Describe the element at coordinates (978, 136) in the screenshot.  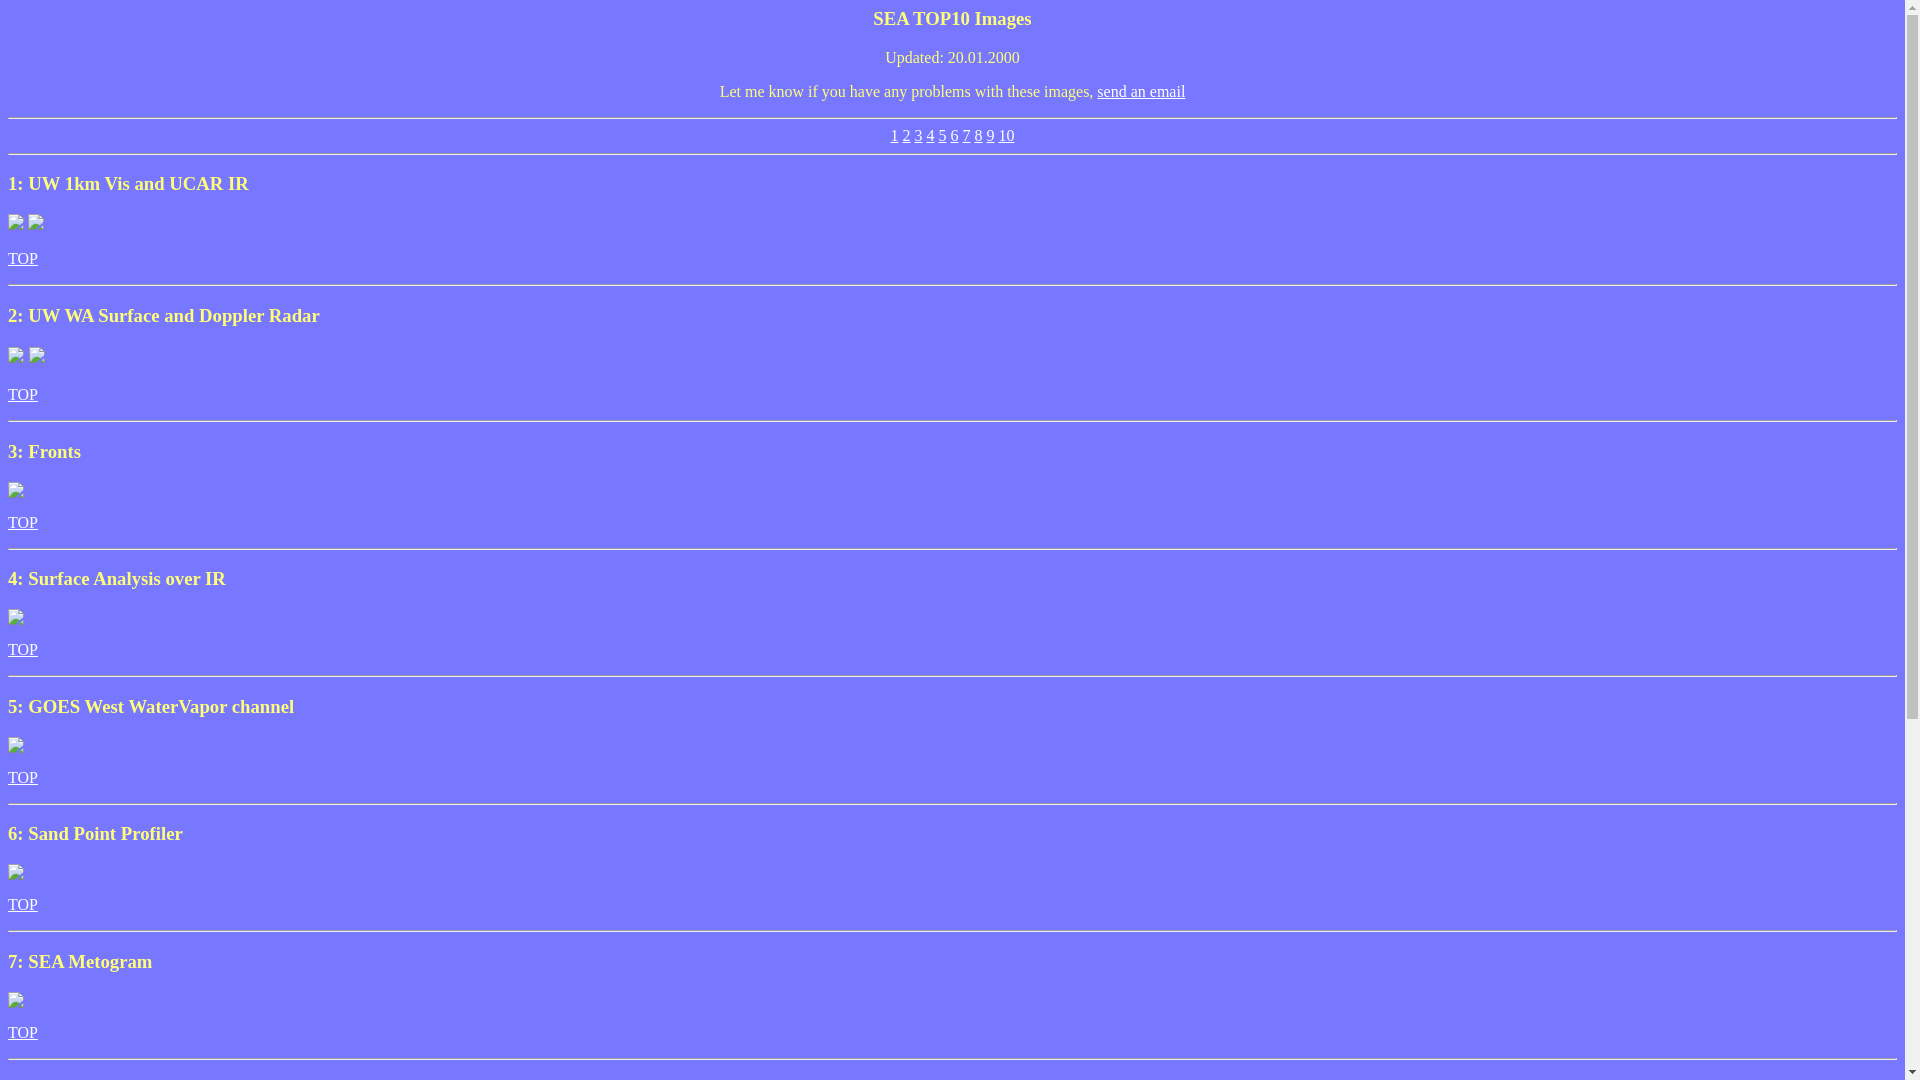
I see `8` at that location.